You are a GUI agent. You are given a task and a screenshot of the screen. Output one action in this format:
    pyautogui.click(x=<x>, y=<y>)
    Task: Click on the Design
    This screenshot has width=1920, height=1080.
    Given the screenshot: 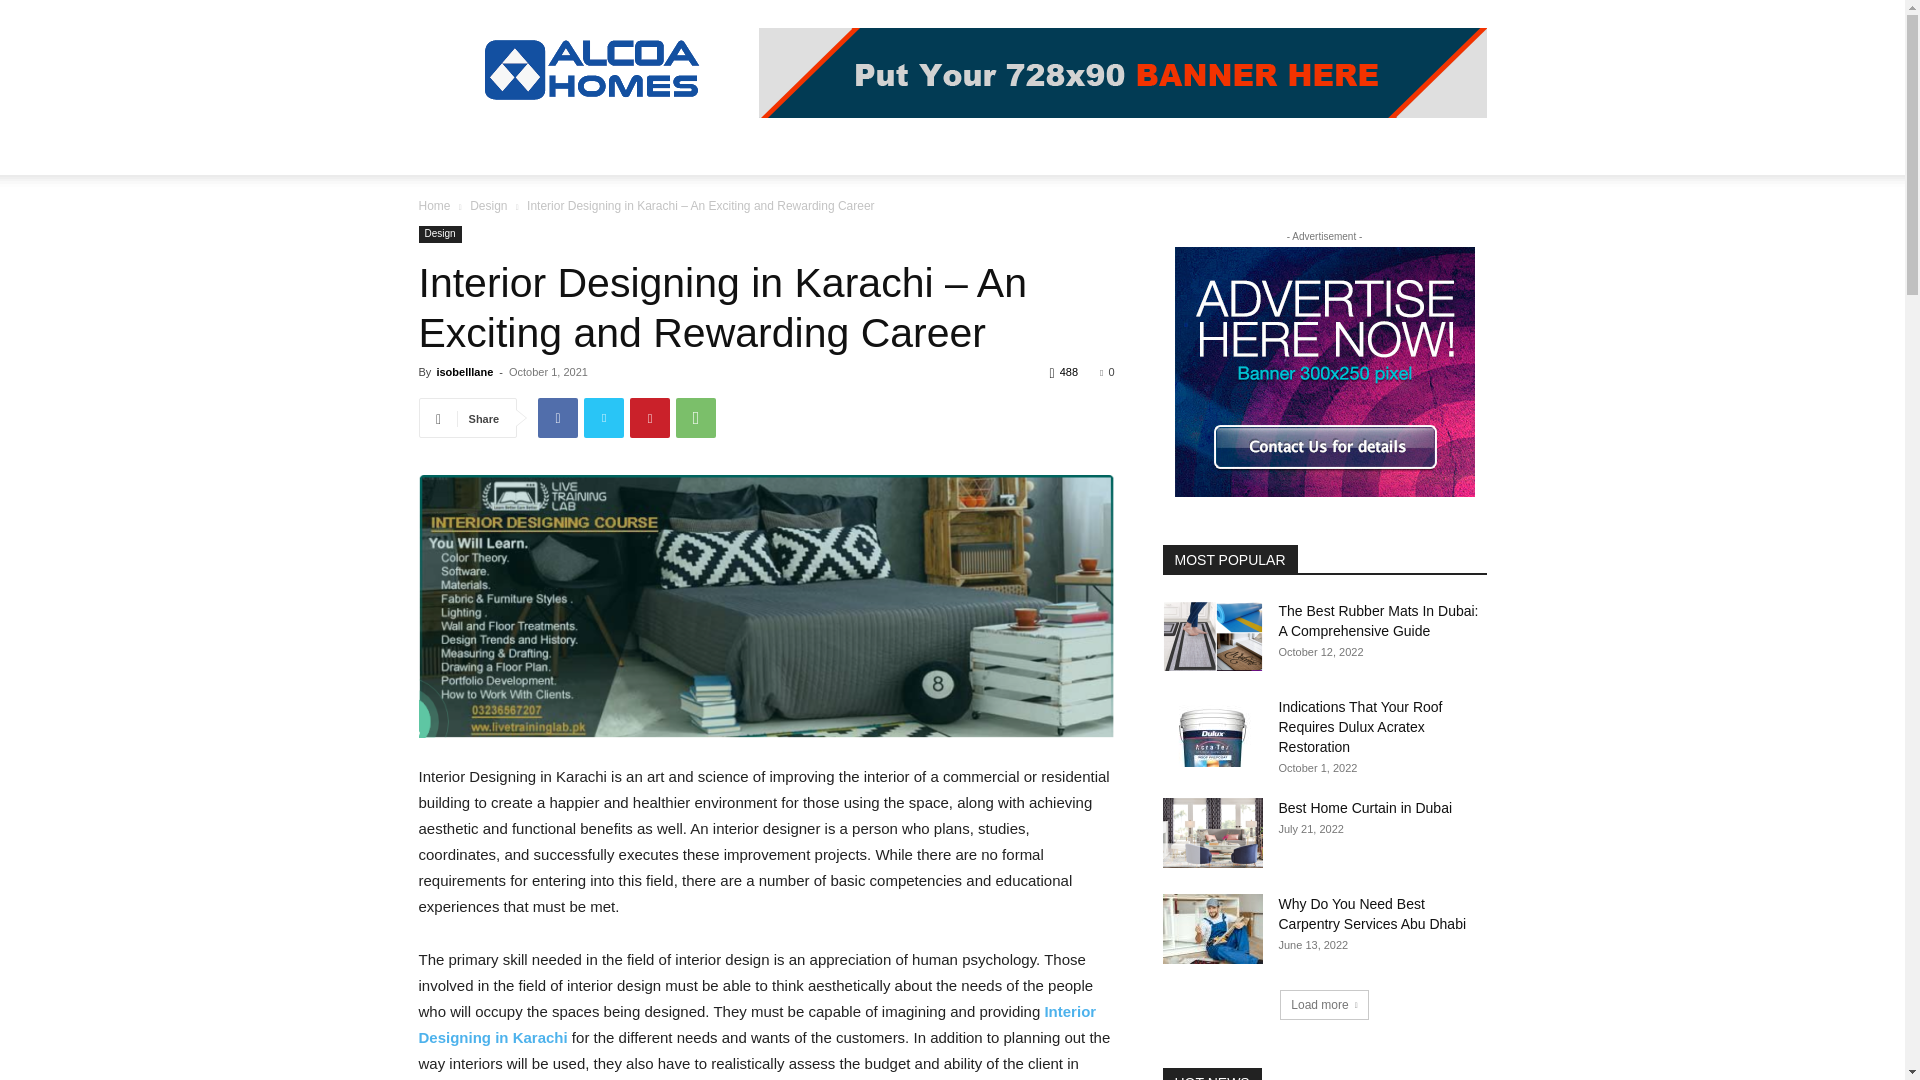 What is the action you would take?
    pyautogui.click(x=488, y=205)
    